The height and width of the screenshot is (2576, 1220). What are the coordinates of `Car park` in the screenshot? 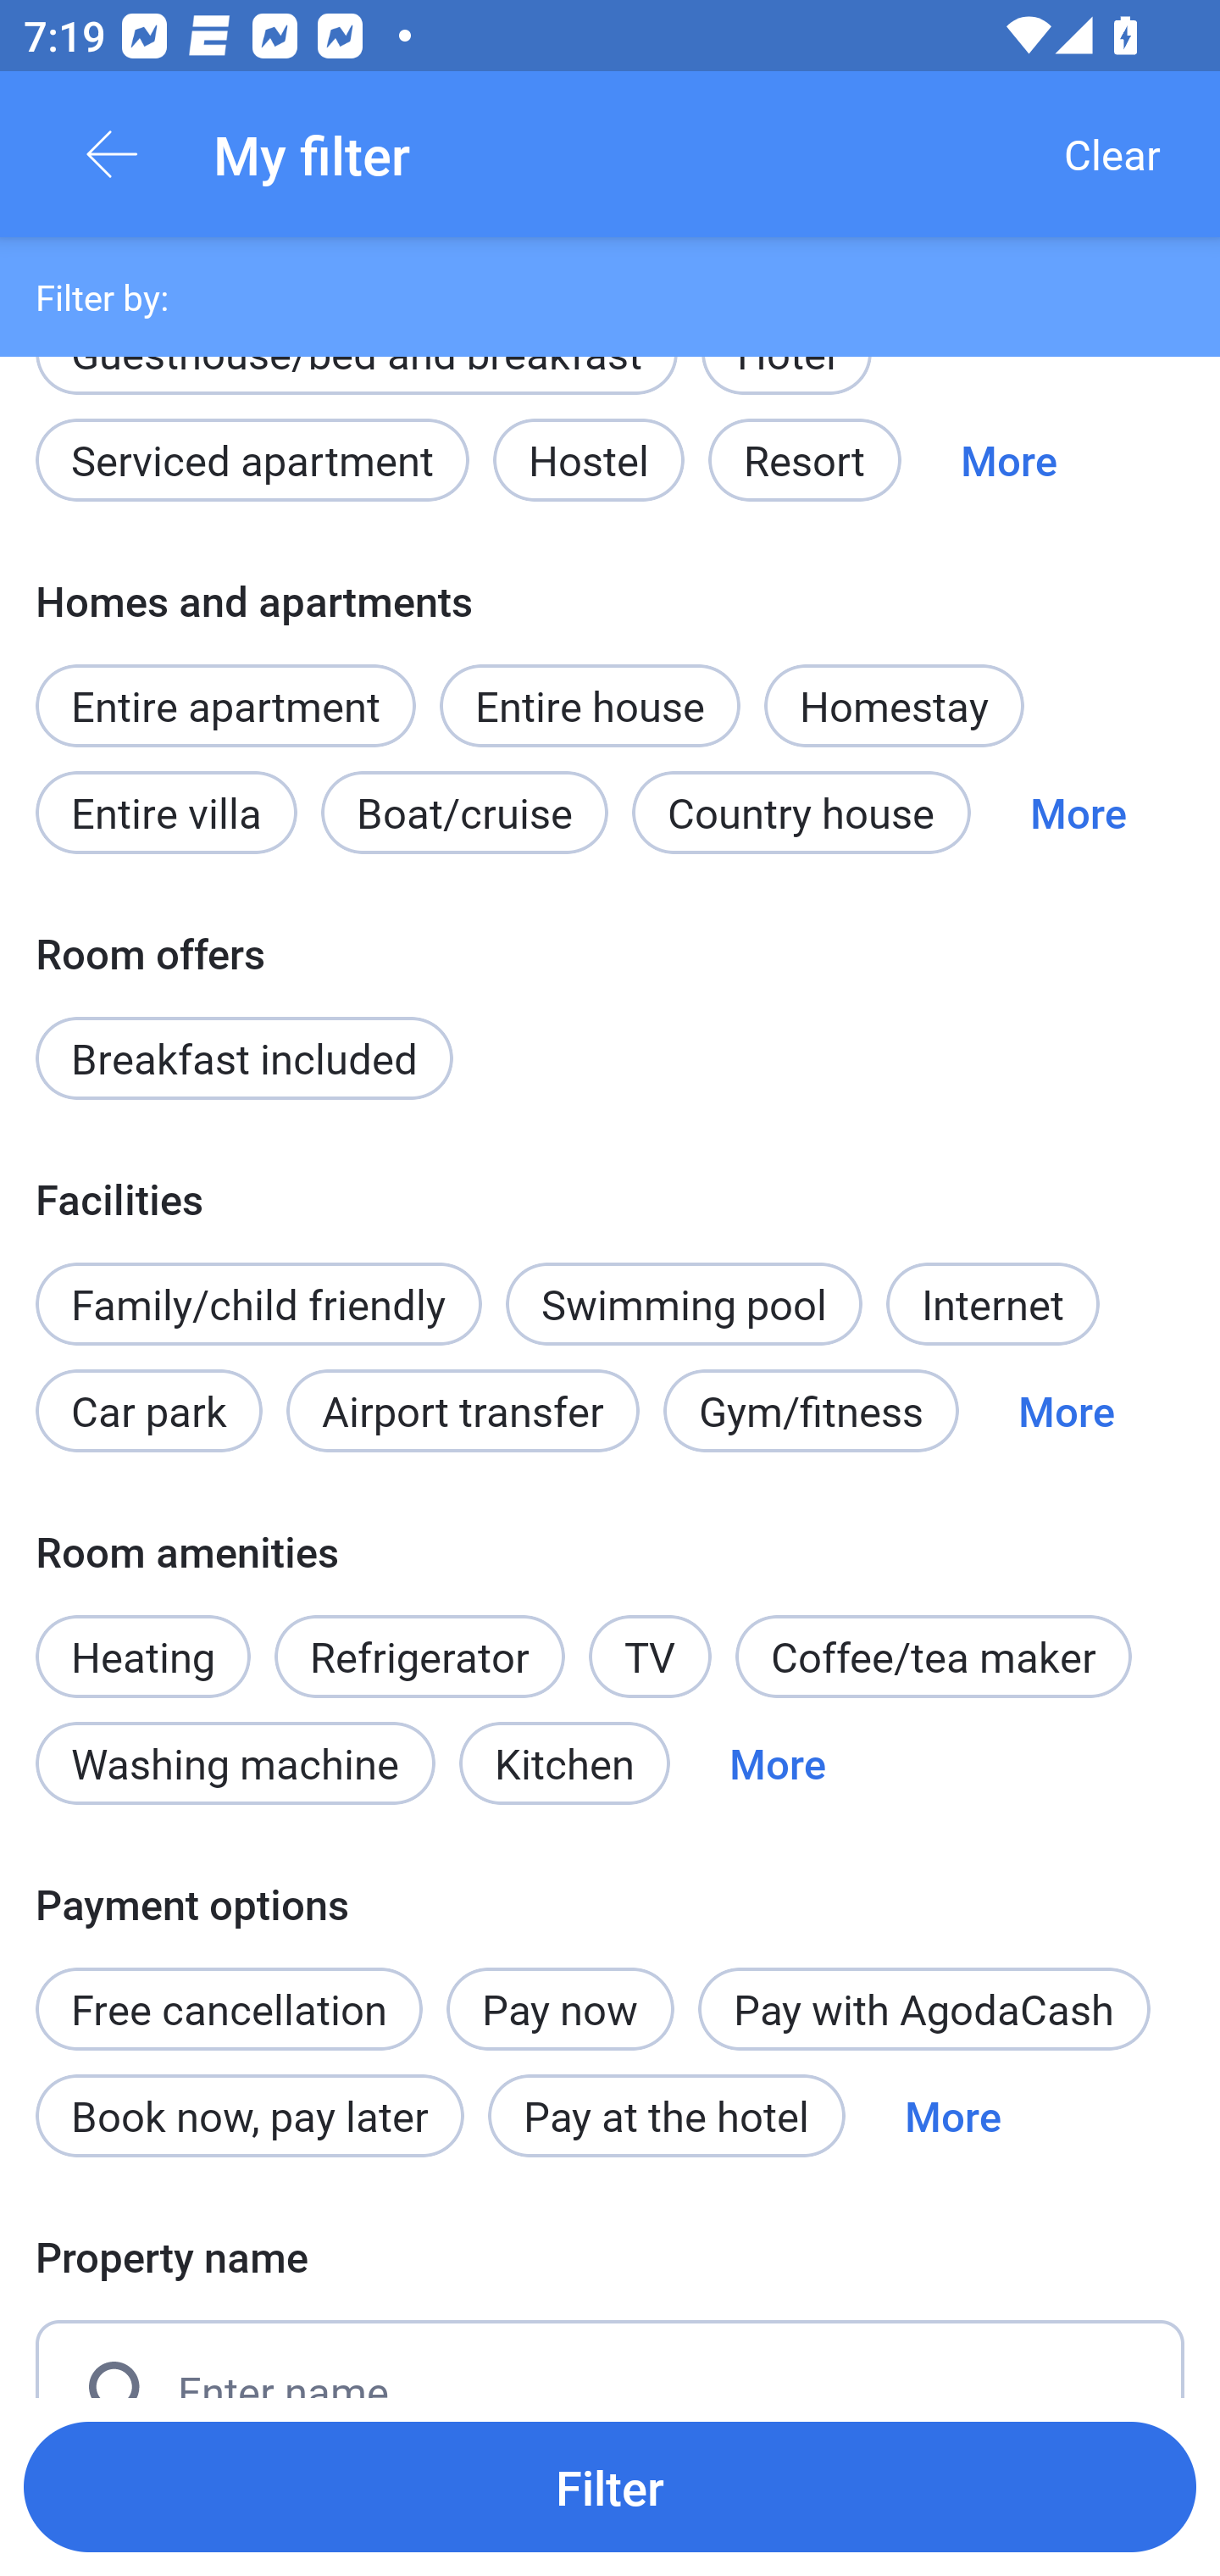 It's located at (148, 1410).